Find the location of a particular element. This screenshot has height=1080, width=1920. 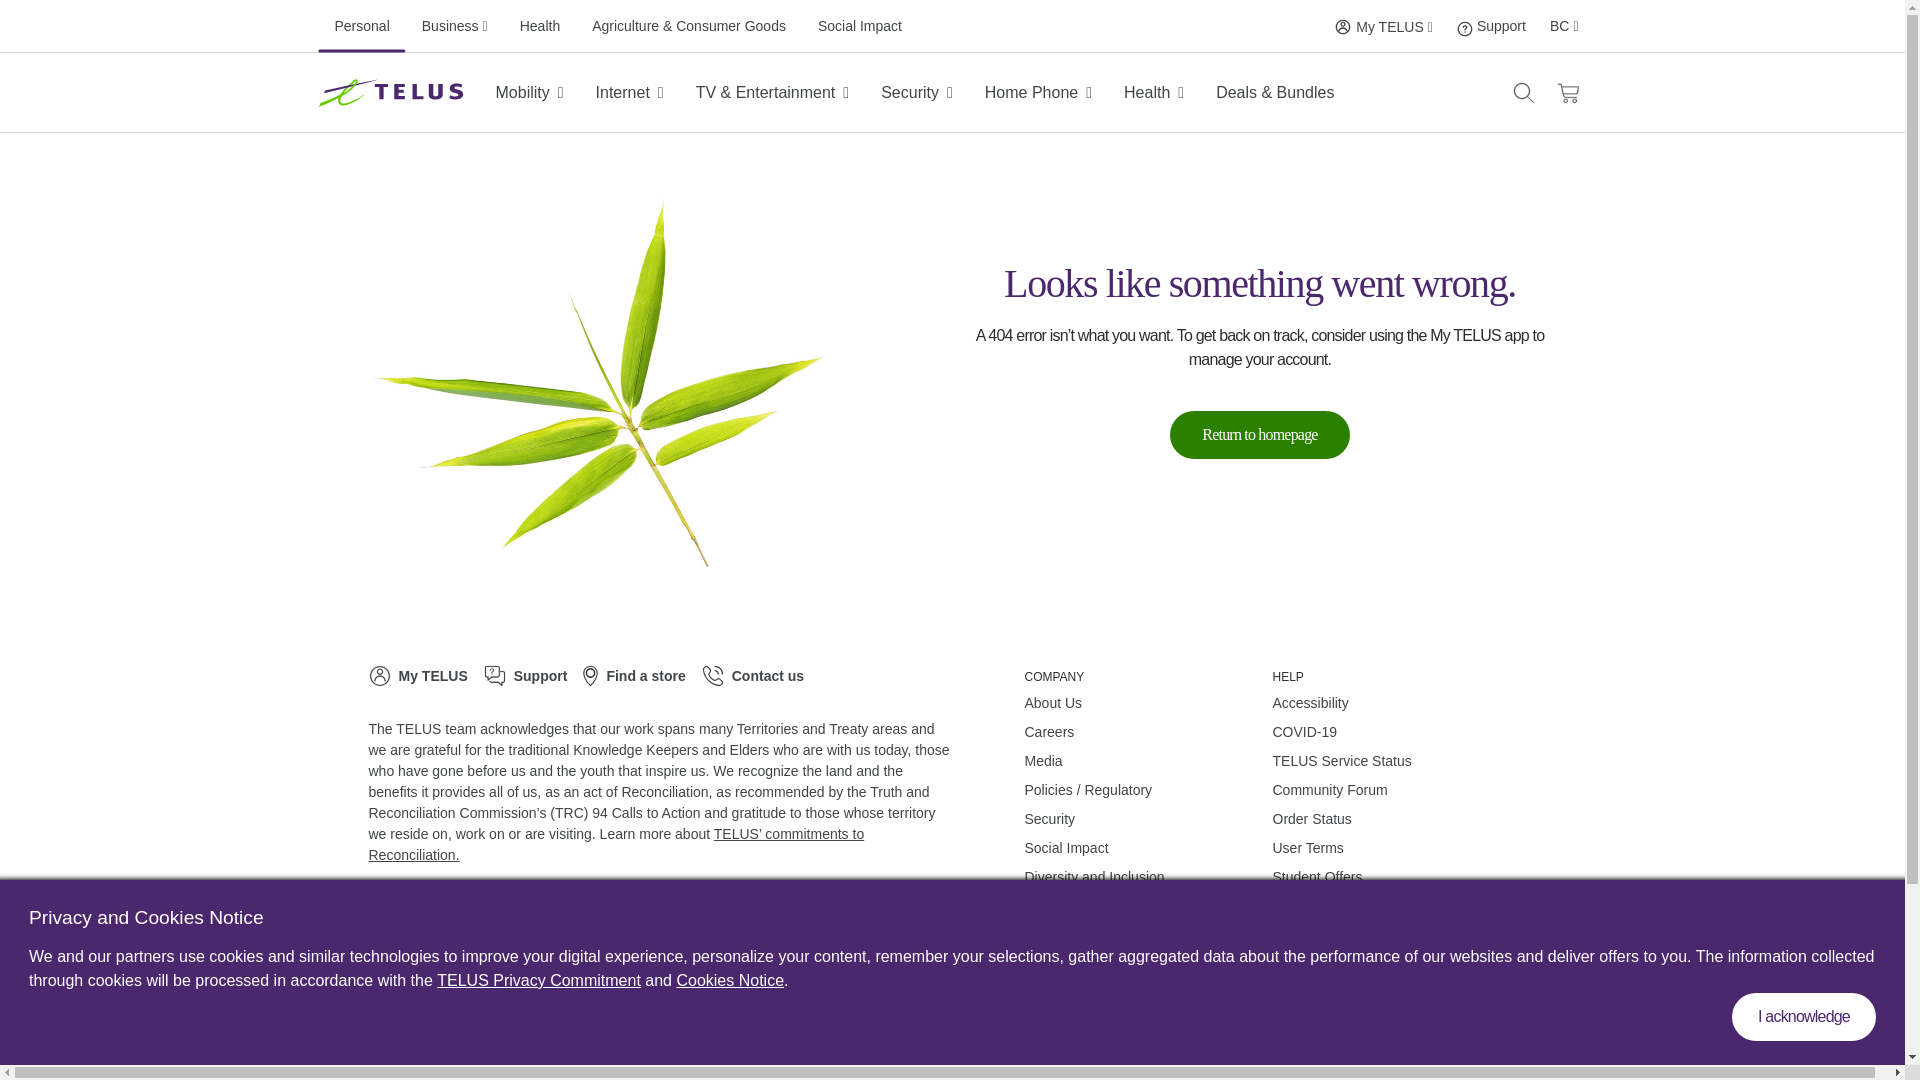

Health is located at coordinates (362, 26).